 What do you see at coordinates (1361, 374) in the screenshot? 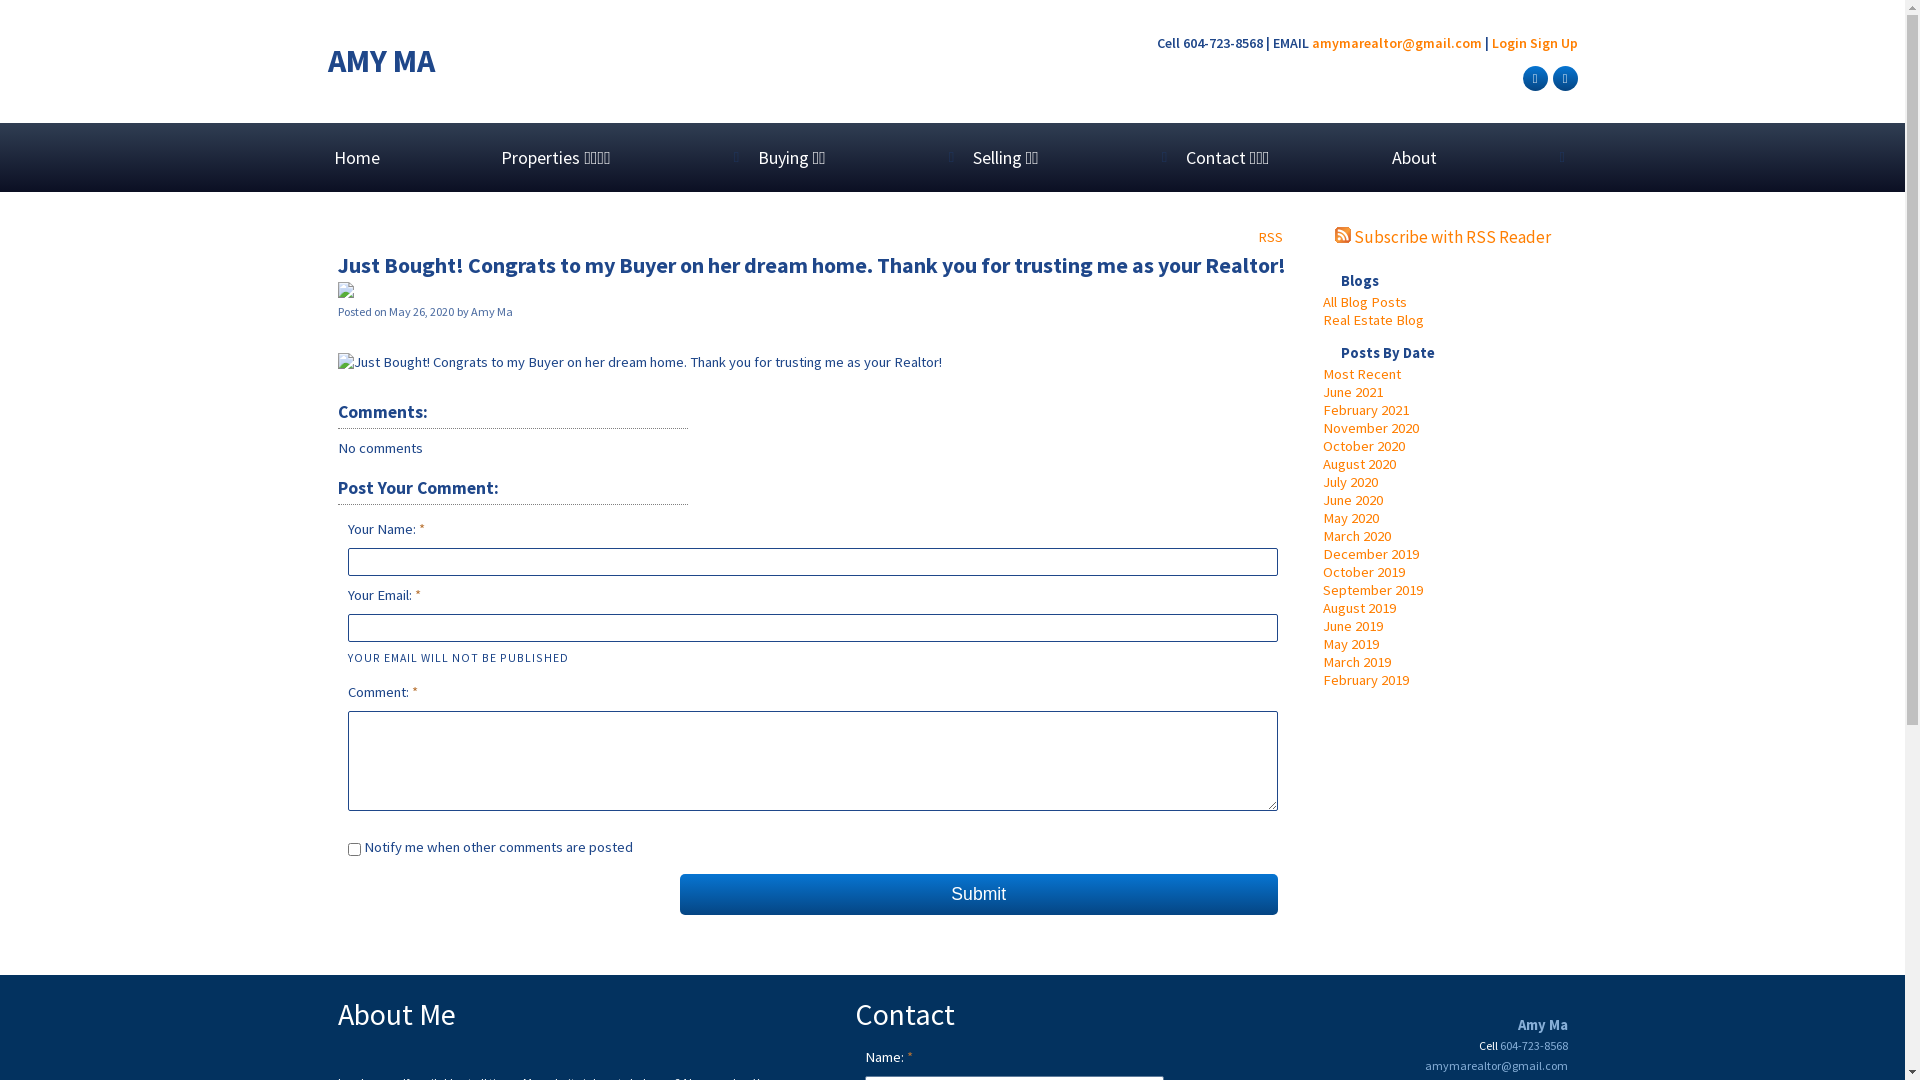
I see `Most Recent` at bounding box center [1361, 374].